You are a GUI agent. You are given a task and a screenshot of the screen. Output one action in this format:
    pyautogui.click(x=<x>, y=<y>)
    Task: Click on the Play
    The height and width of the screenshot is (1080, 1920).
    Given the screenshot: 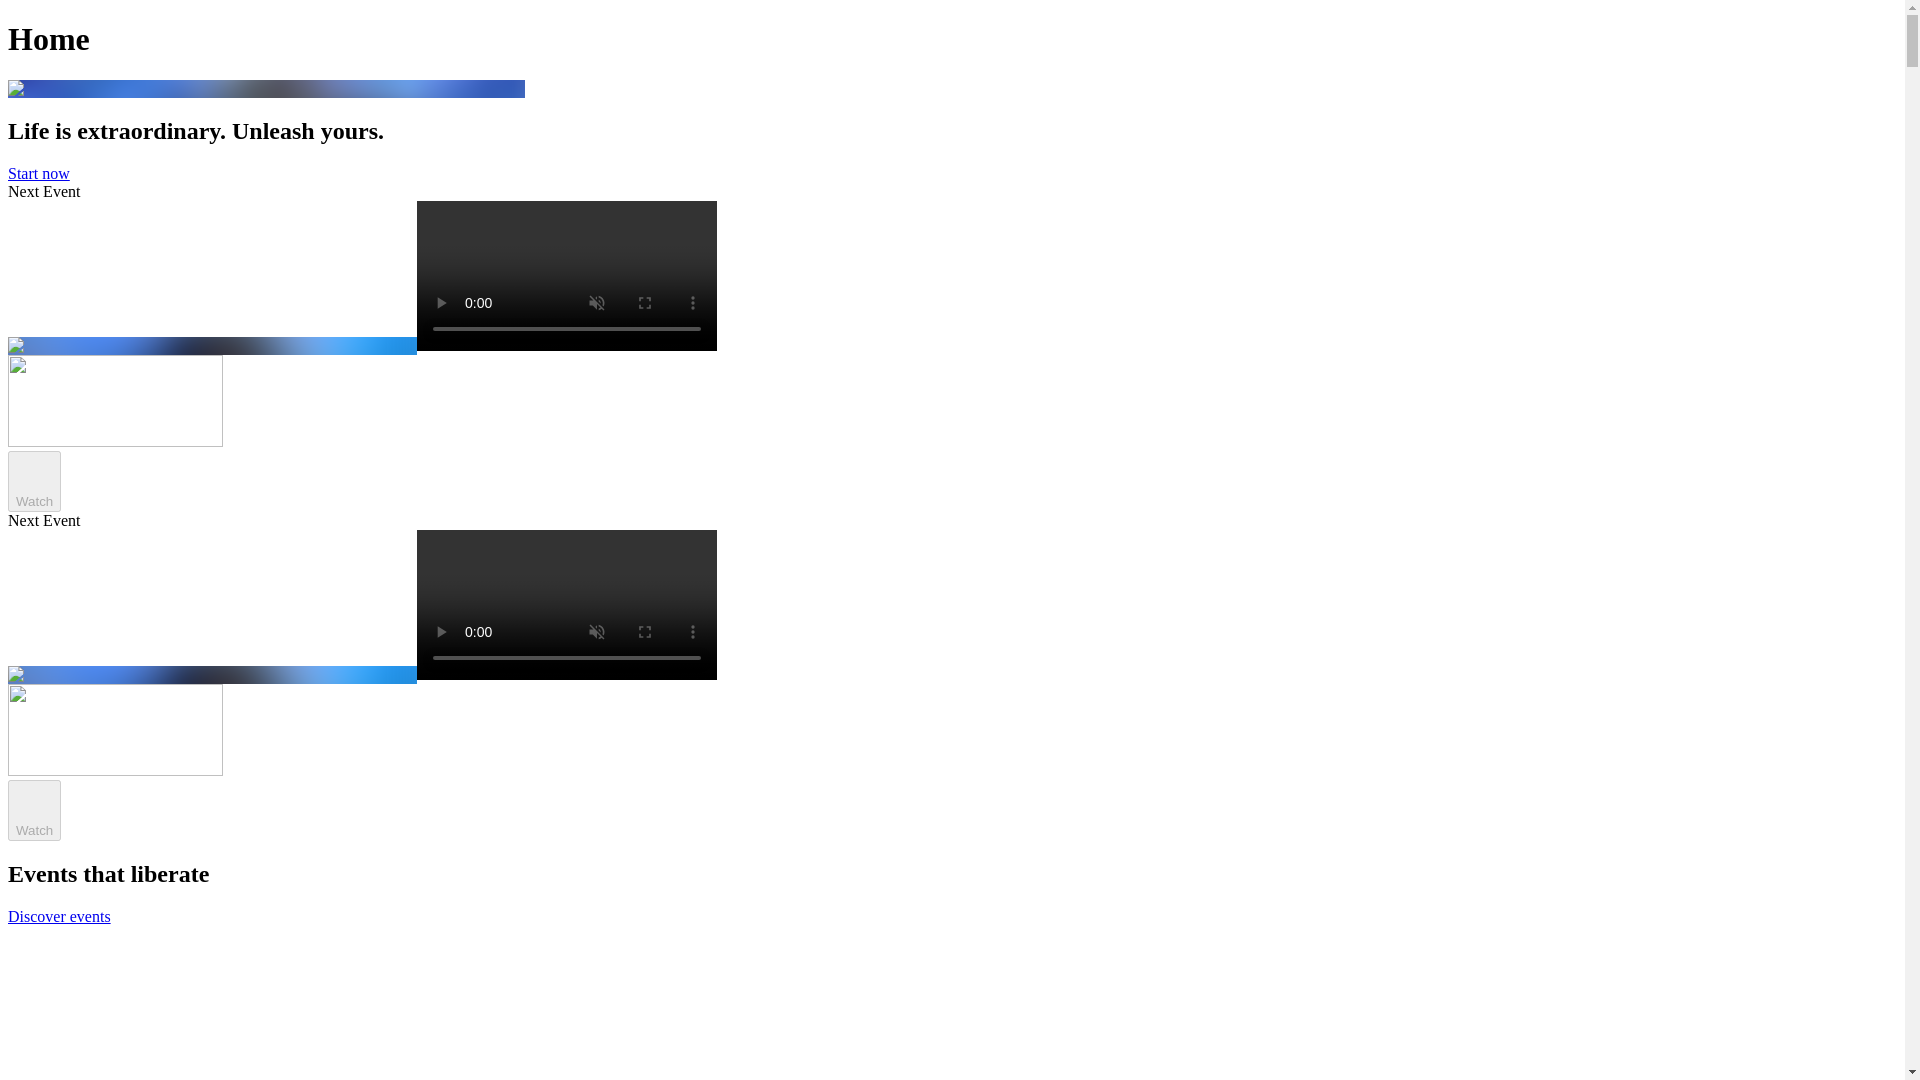 What is the action you would take?
    pyautogui.click(x=34, y=802)
    